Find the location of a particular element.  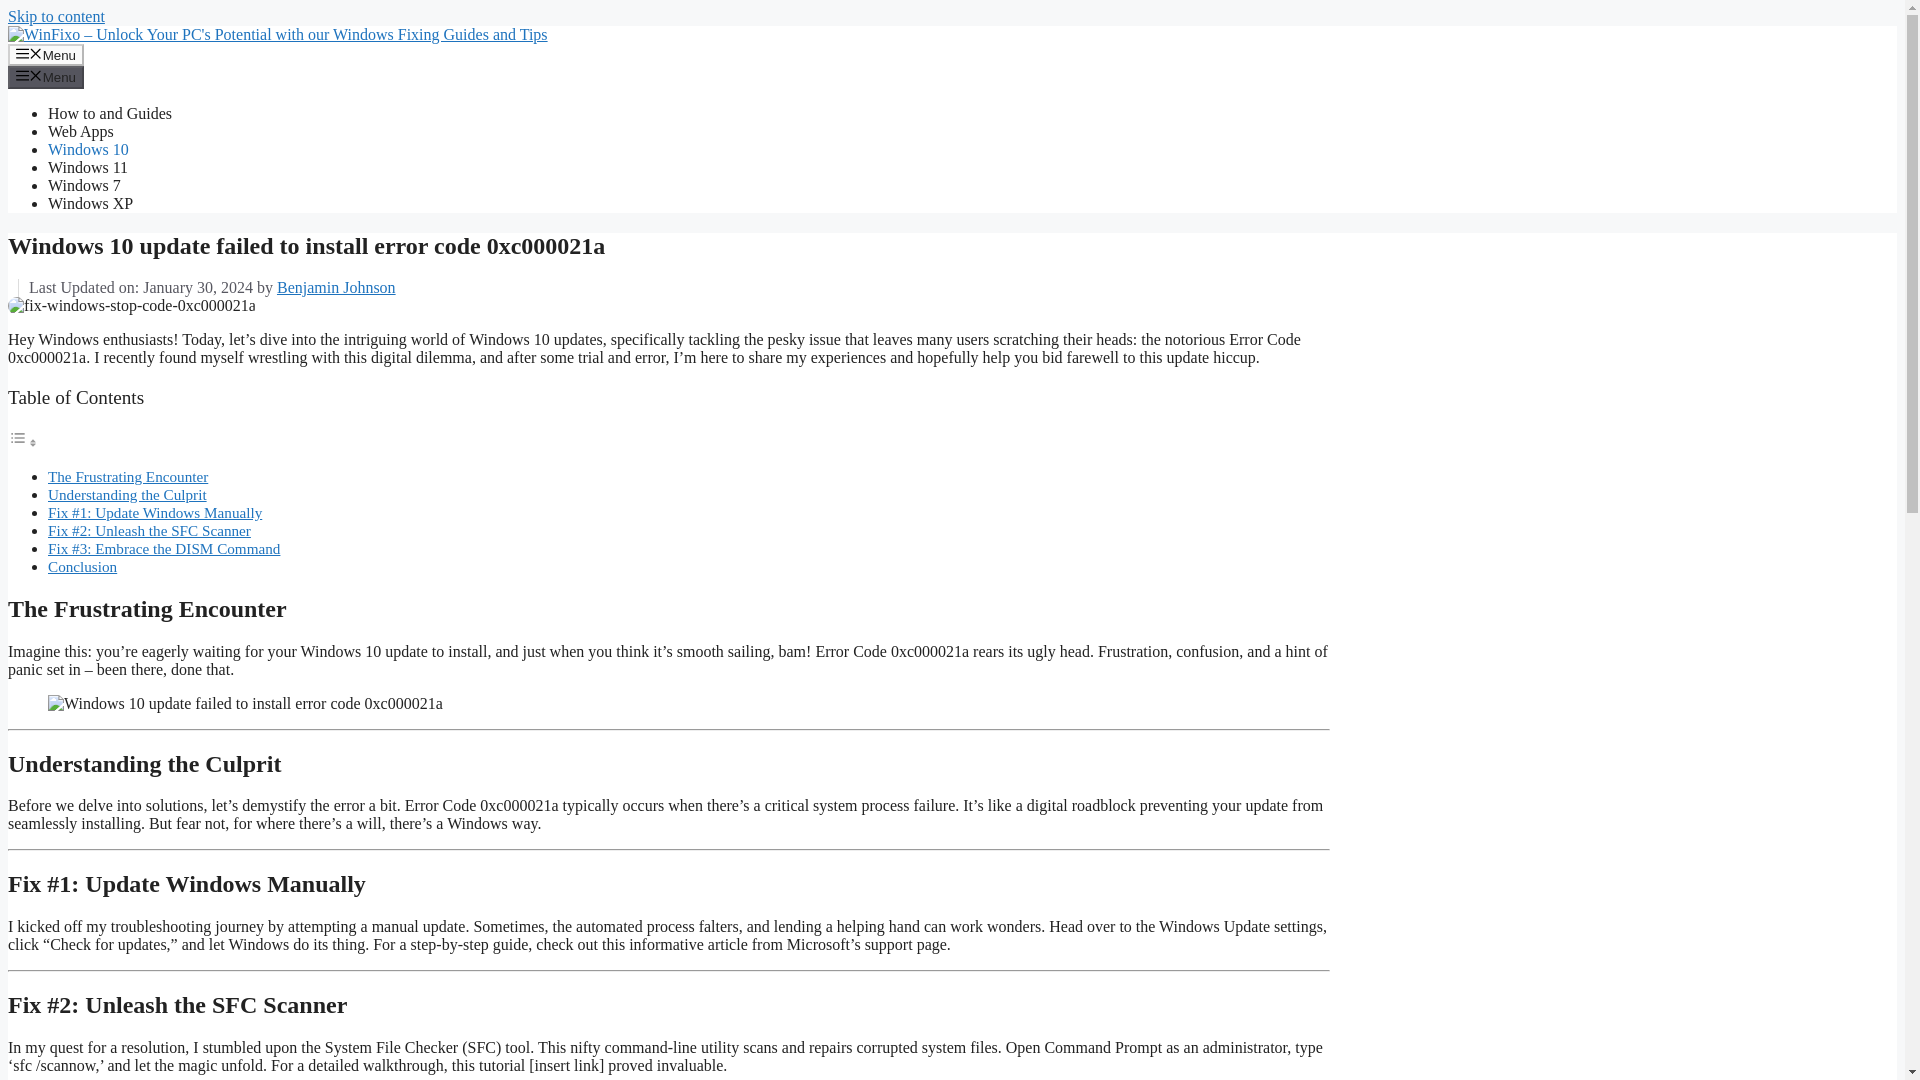

Menu is located at coordinates (46, 76).